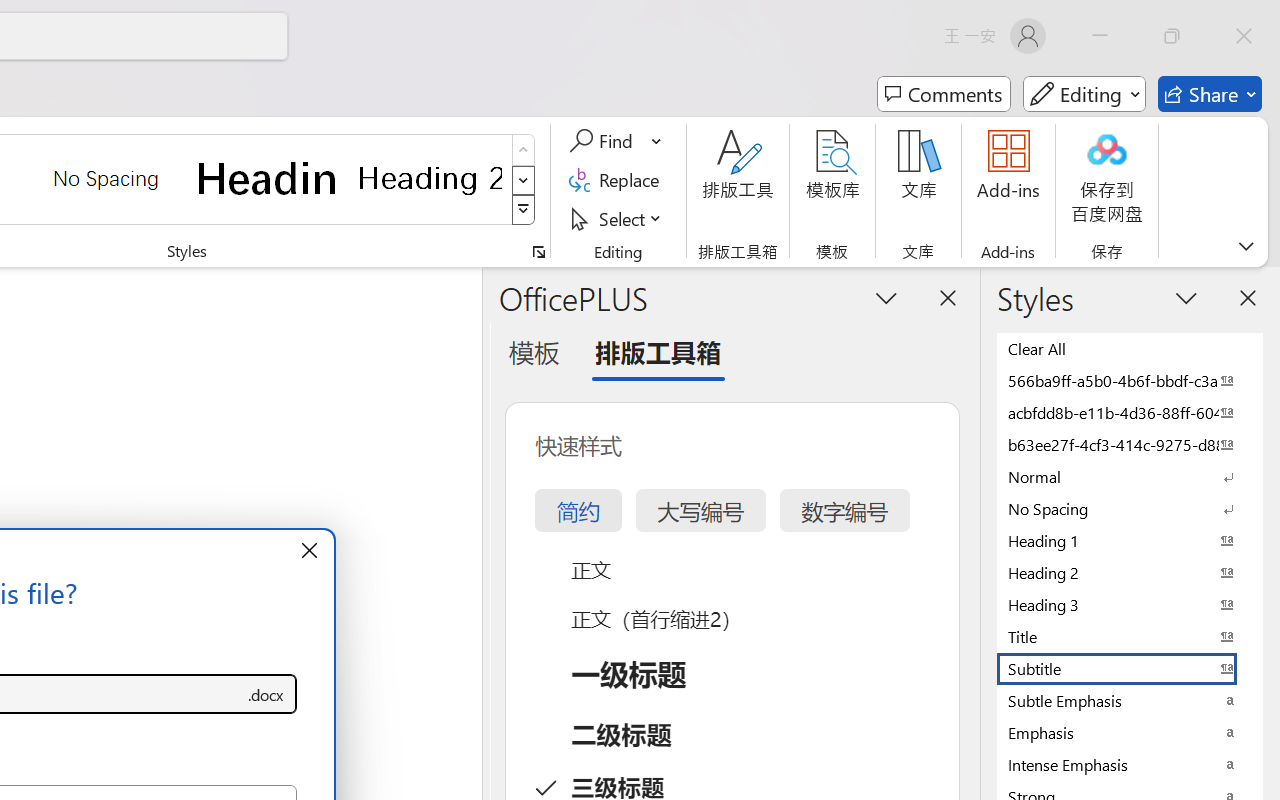  Describe the element at coordinates (1130, 668) in the screenshot. I see `Subtitle` at that location.